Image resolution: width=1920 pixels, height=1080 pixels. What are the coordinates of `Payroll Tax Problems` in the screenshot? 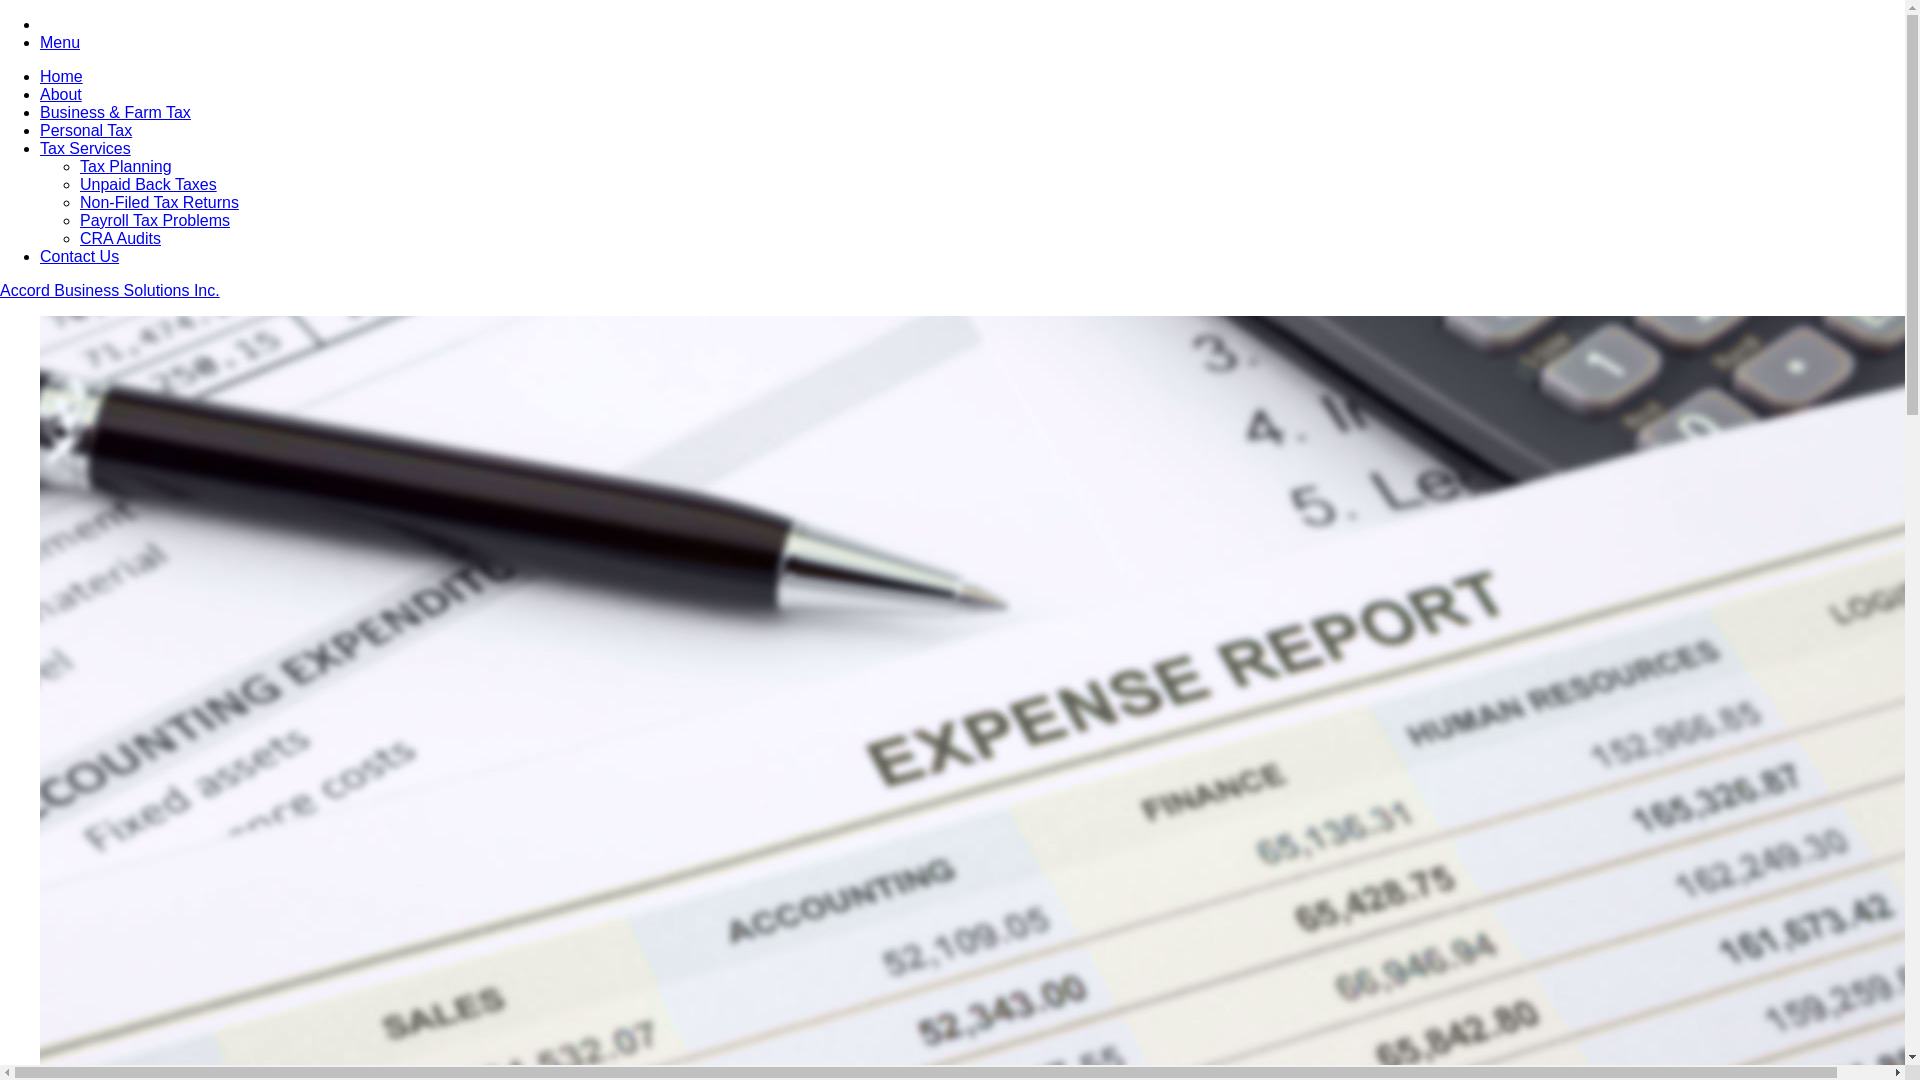 It's located at (155, 220).